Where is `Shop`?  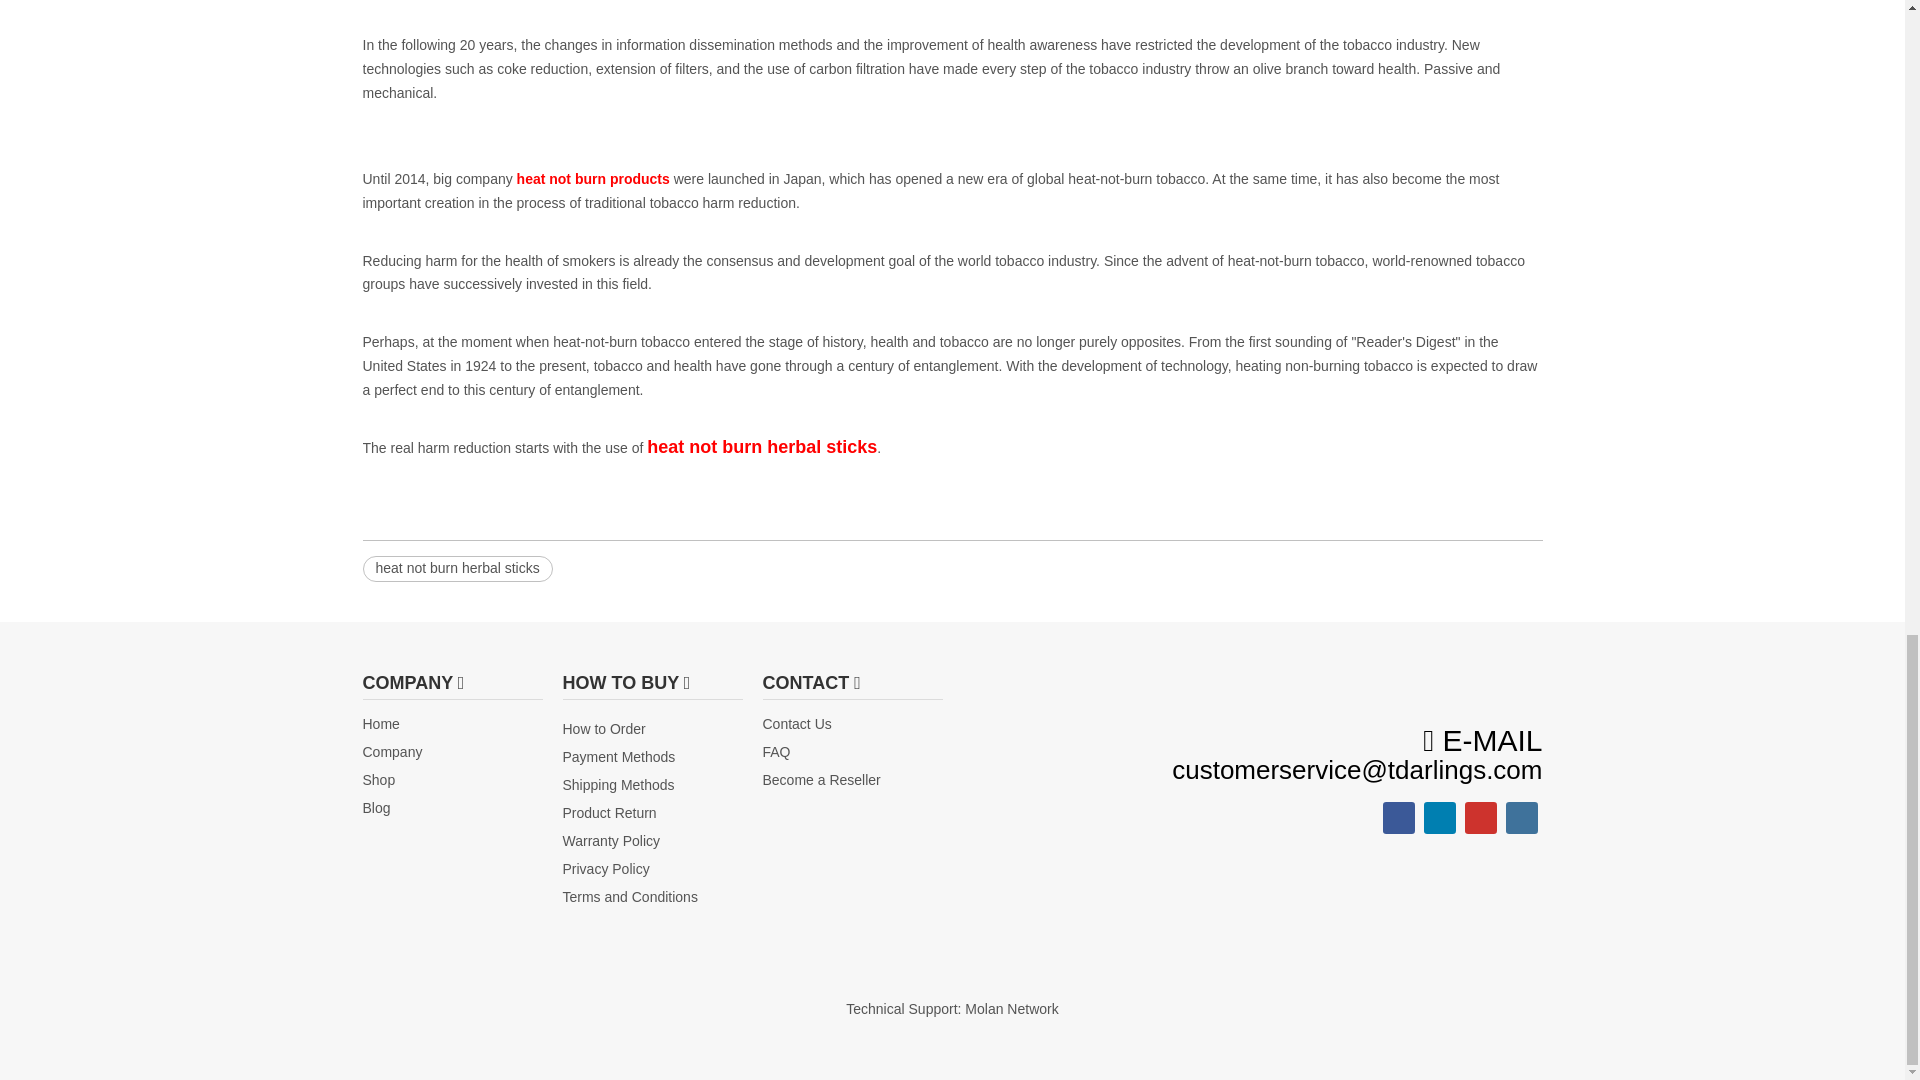 Shop is located at coordinates (378, 780).